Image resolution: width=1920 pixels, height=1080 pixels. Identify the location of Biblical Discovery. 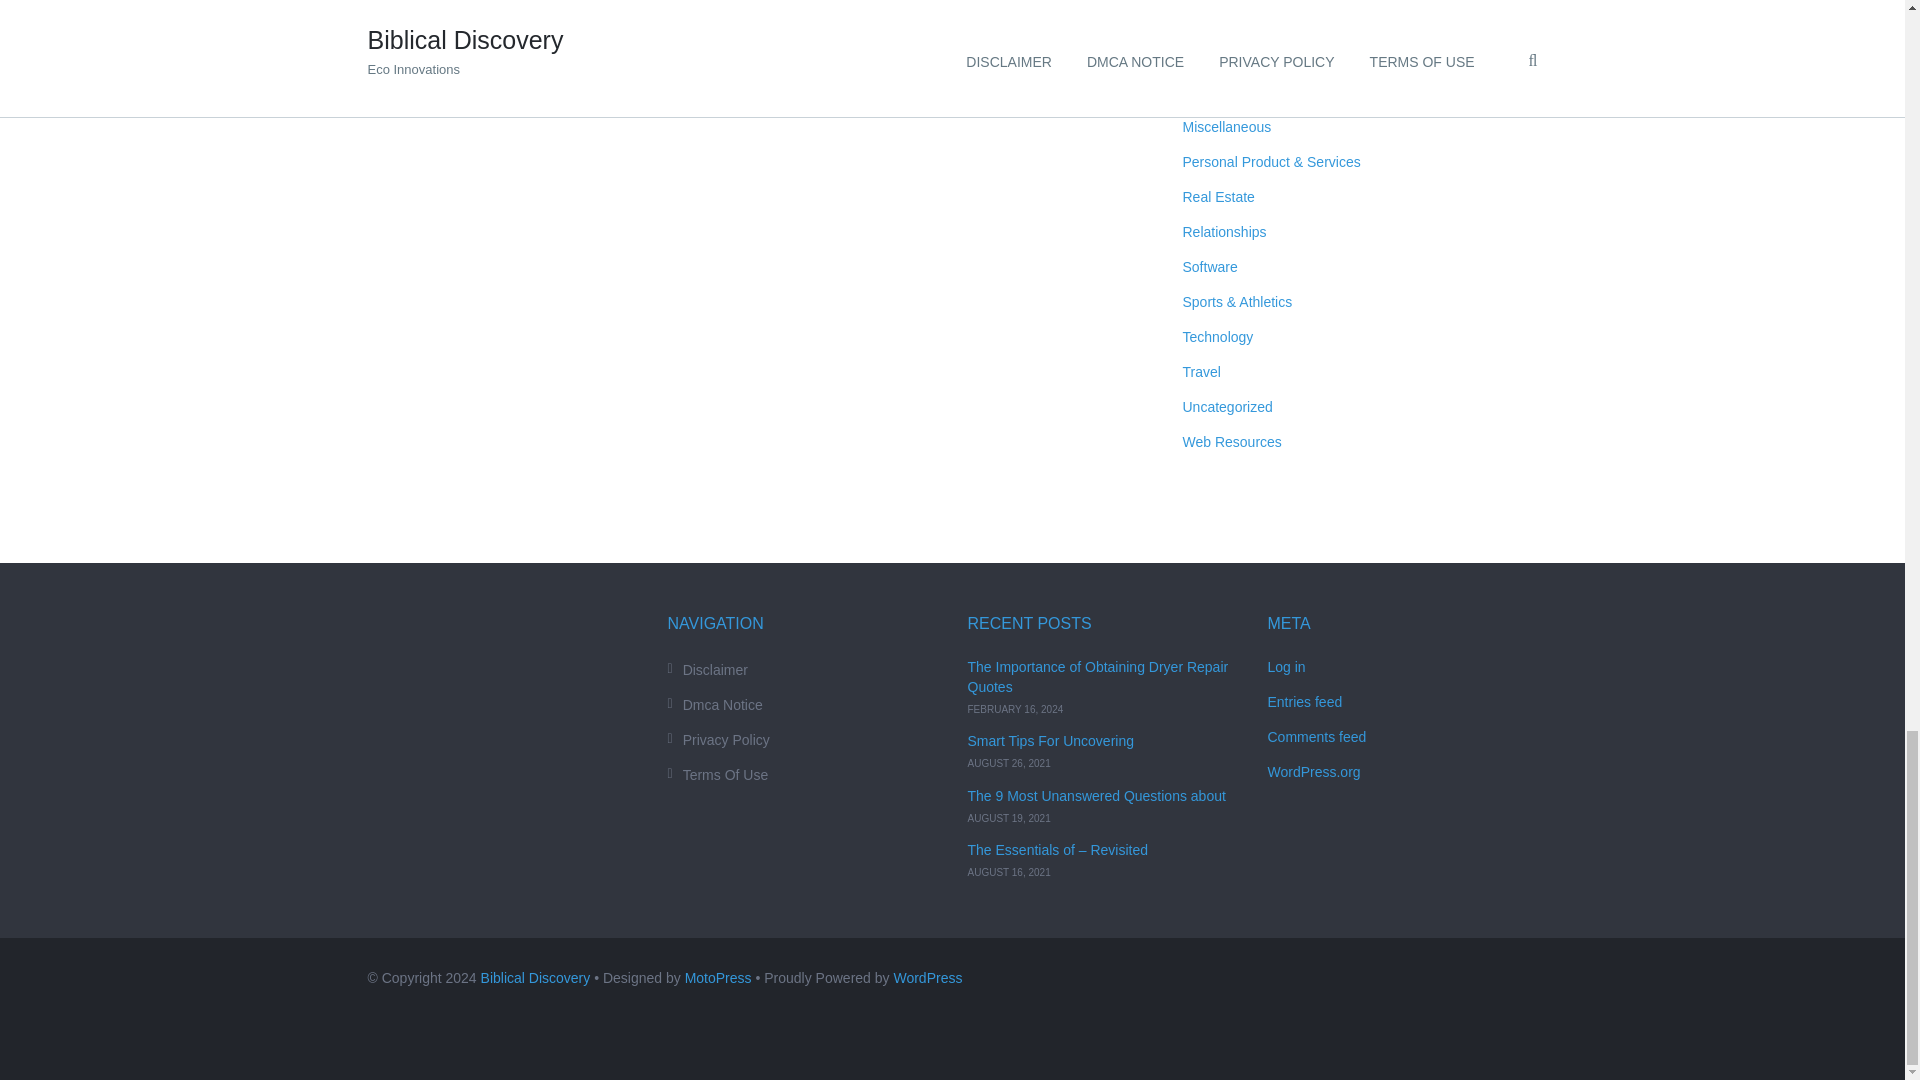
(536, 978).